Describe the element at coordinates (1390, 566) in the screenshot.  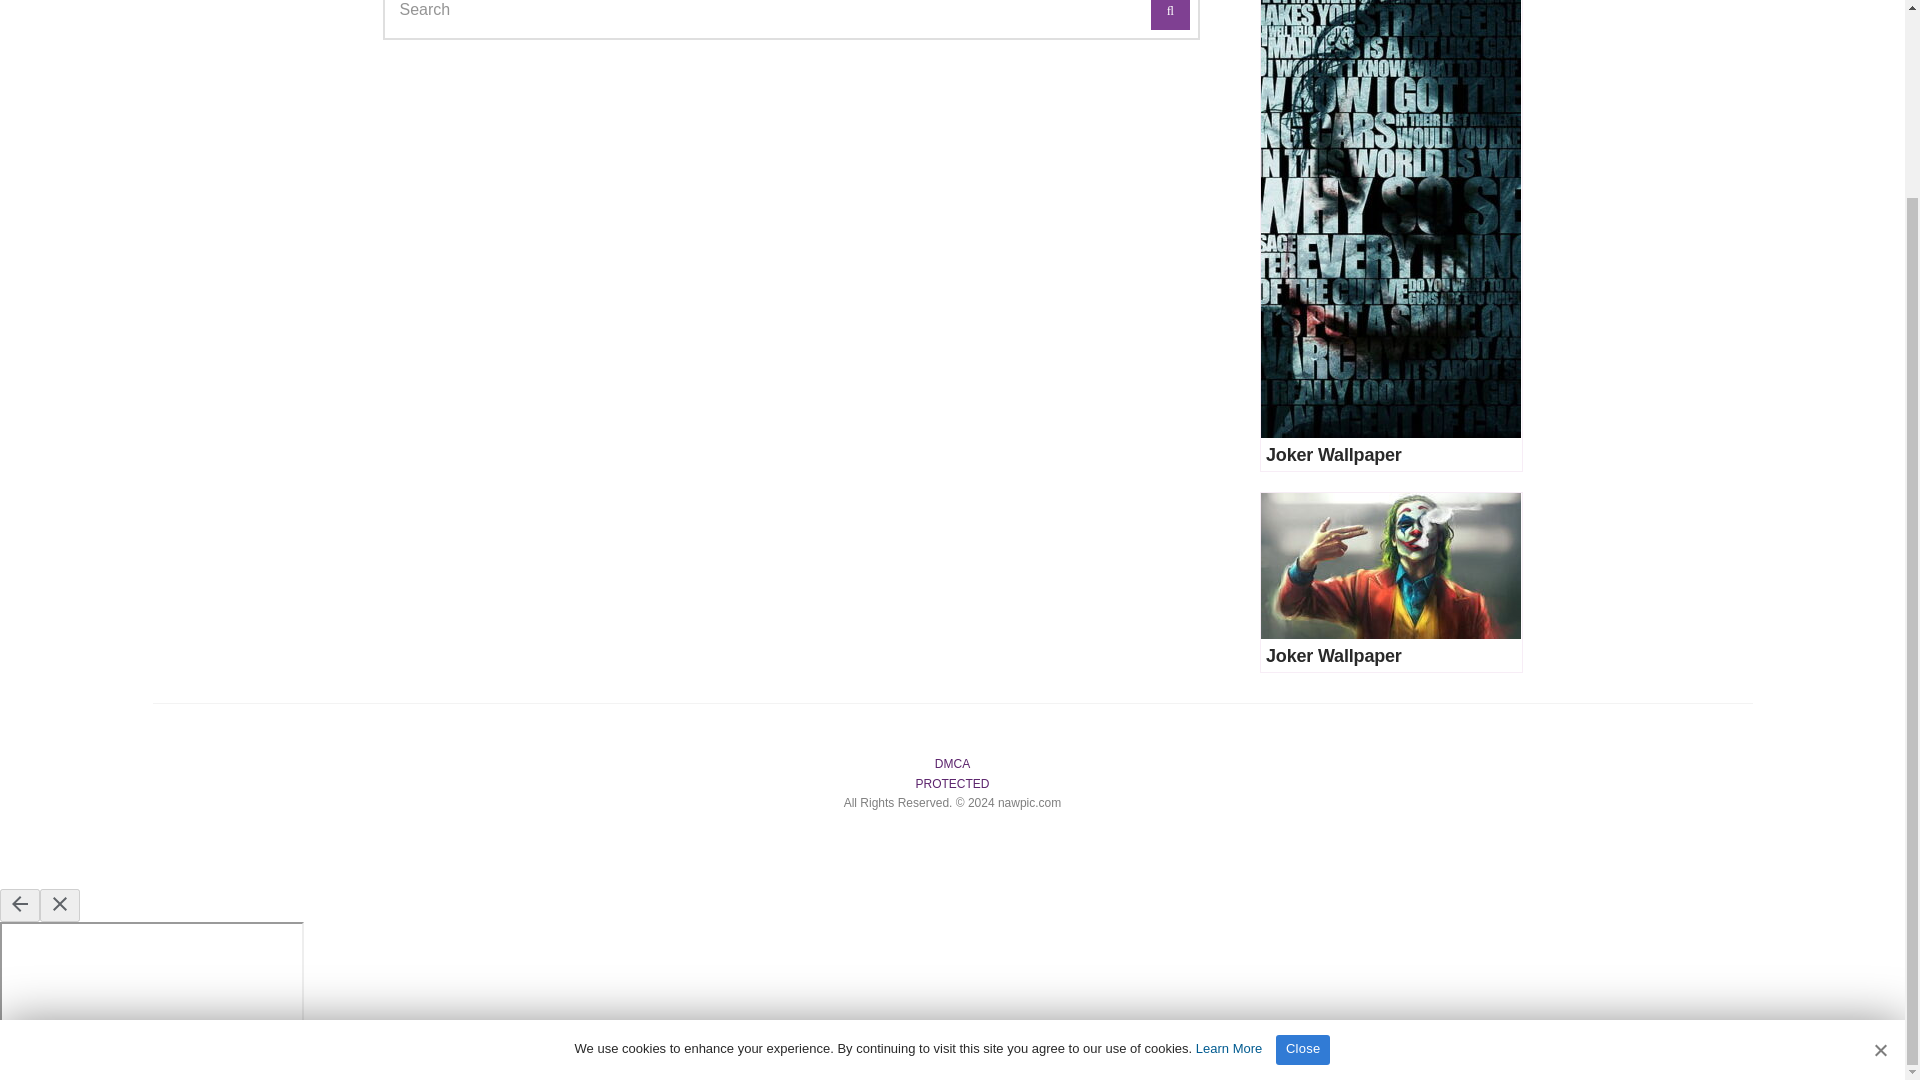
I see `Joker Wallpaper` at that location.